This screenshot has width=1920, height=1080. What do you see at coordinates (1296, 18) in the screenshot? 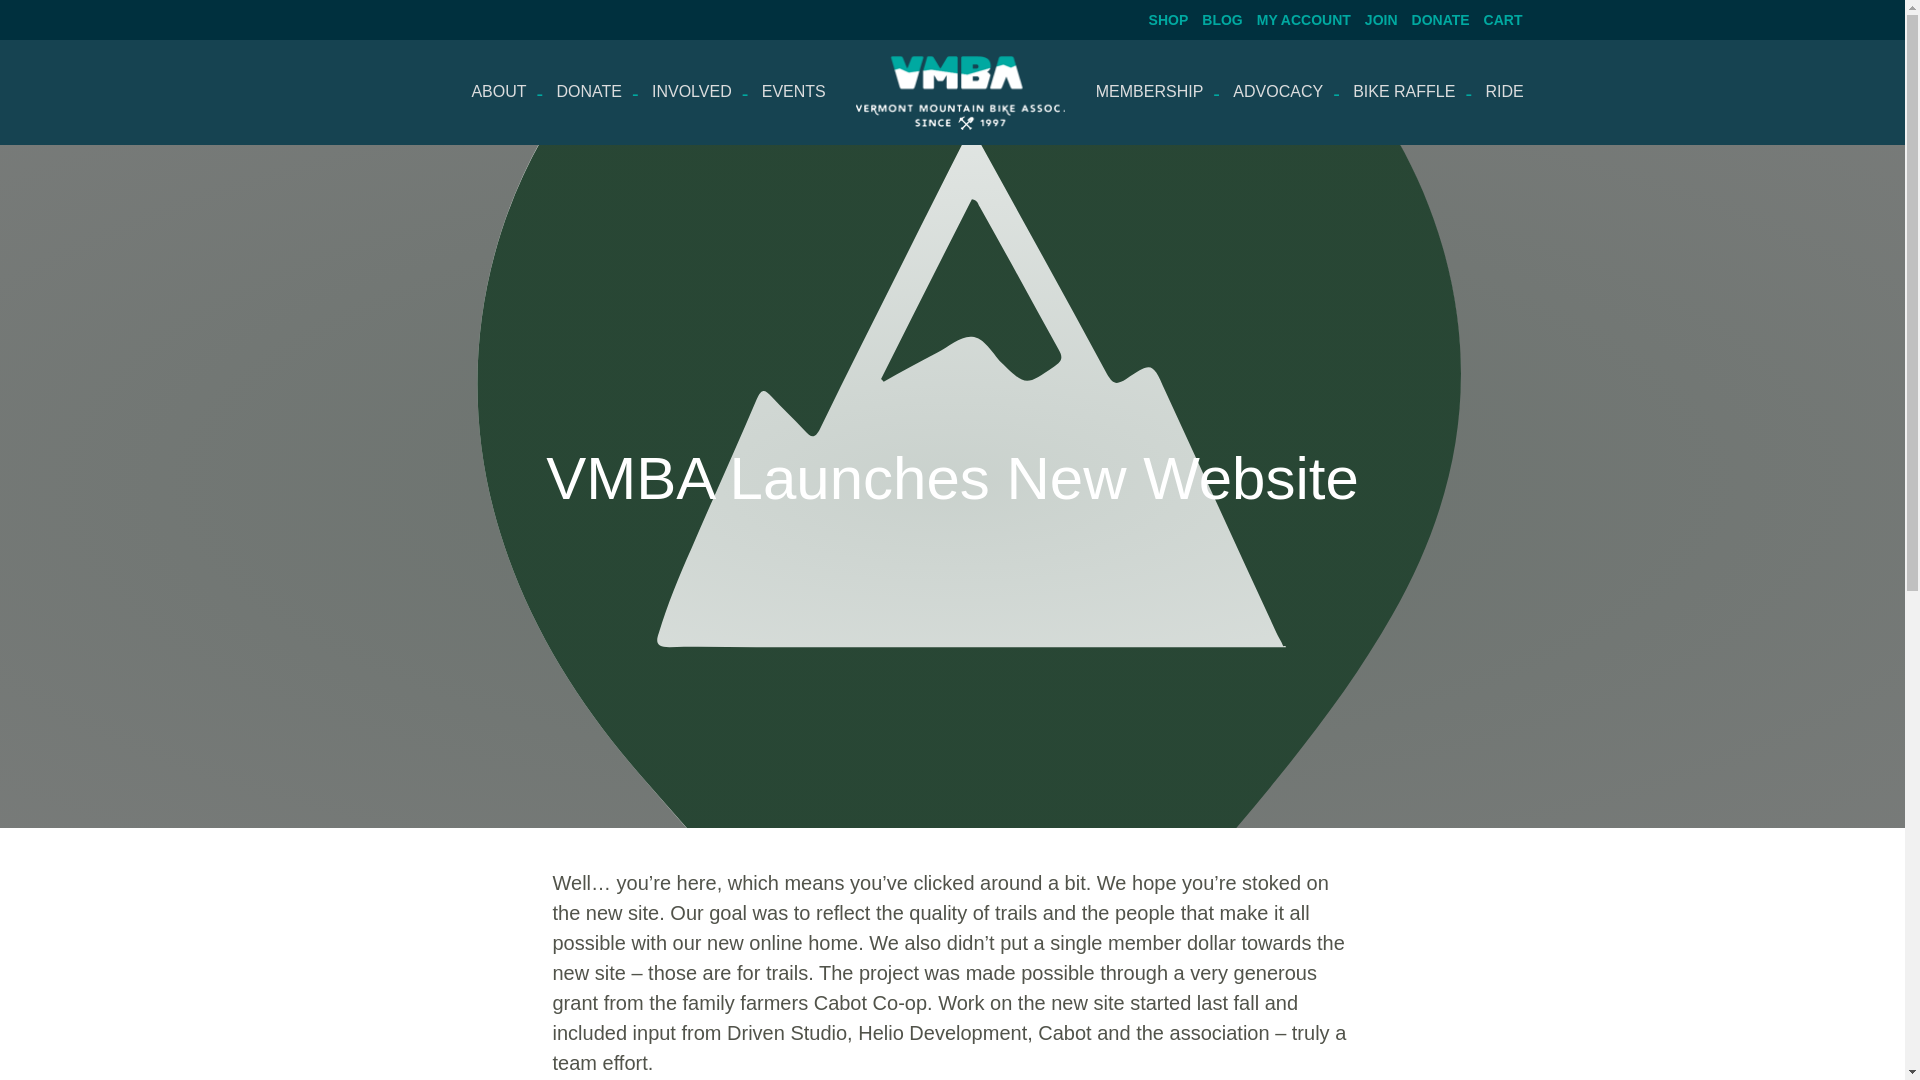
I see `MY ACCOUNT` at bounding box center [1296, 18].